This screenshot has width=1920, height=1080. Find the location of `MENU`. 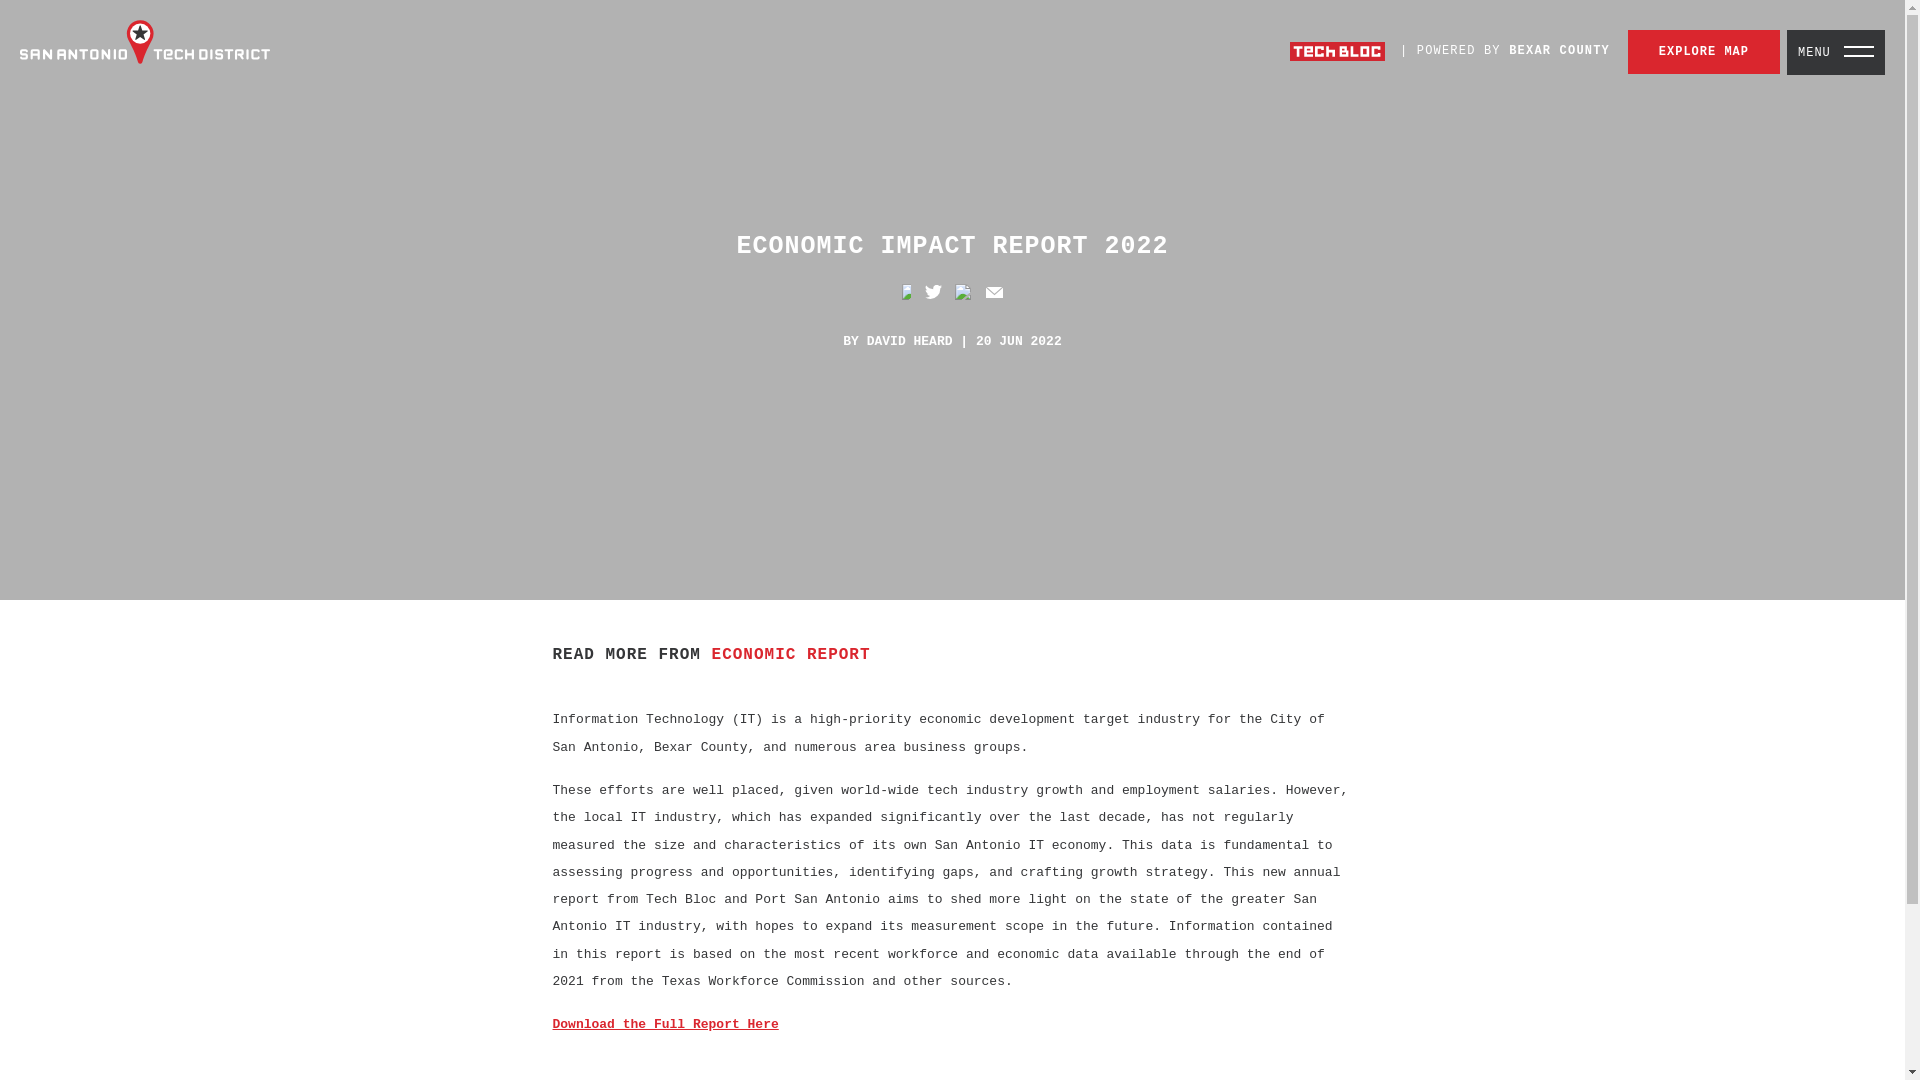

MENU is located at coordinates (1836, 52).